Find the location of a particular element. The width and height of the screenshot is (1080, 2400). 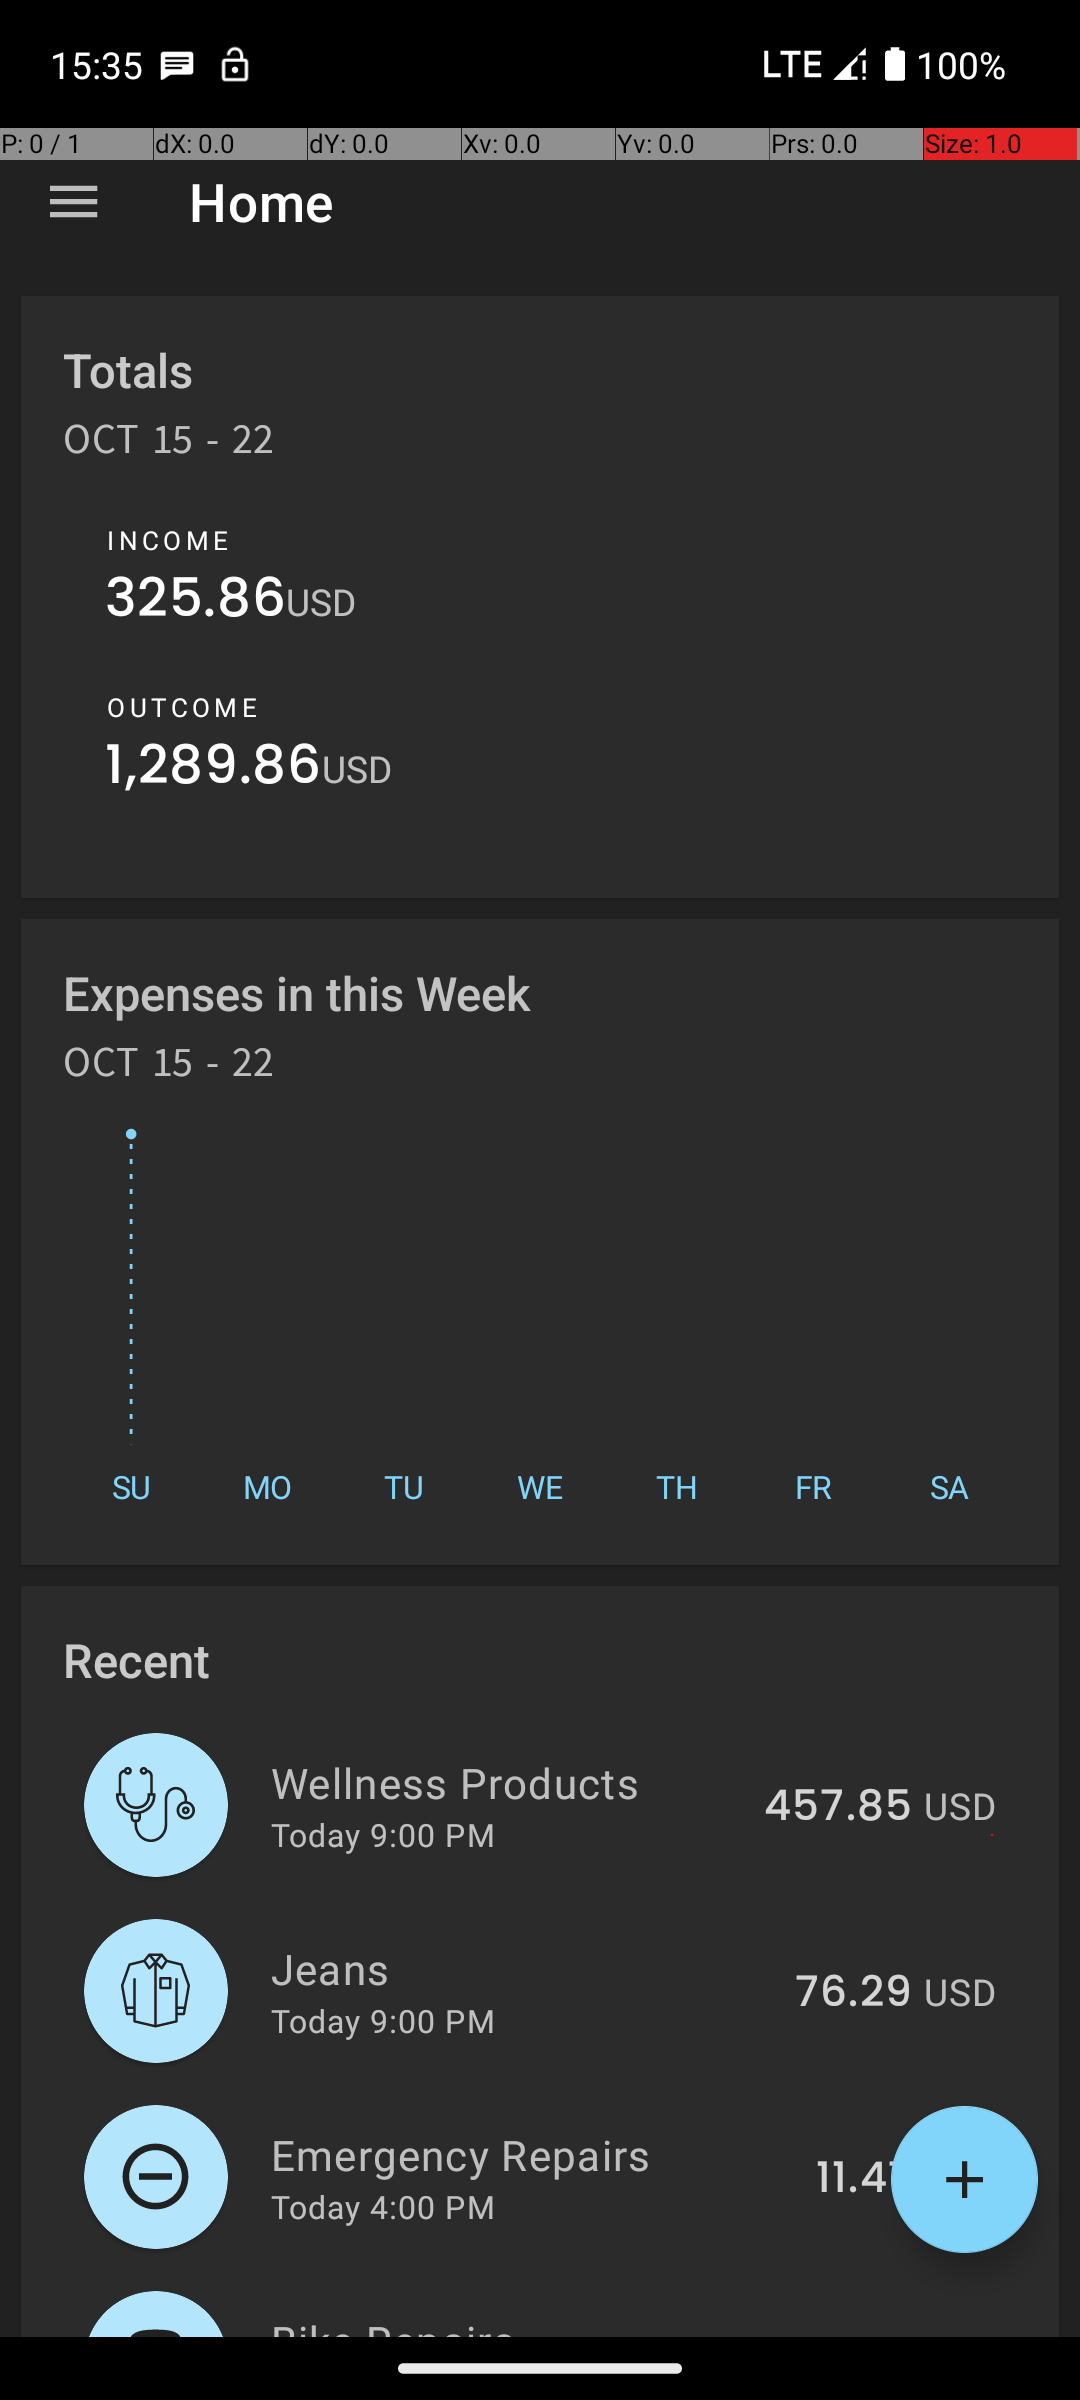

11.47 is located at coordinates (864, 2179).